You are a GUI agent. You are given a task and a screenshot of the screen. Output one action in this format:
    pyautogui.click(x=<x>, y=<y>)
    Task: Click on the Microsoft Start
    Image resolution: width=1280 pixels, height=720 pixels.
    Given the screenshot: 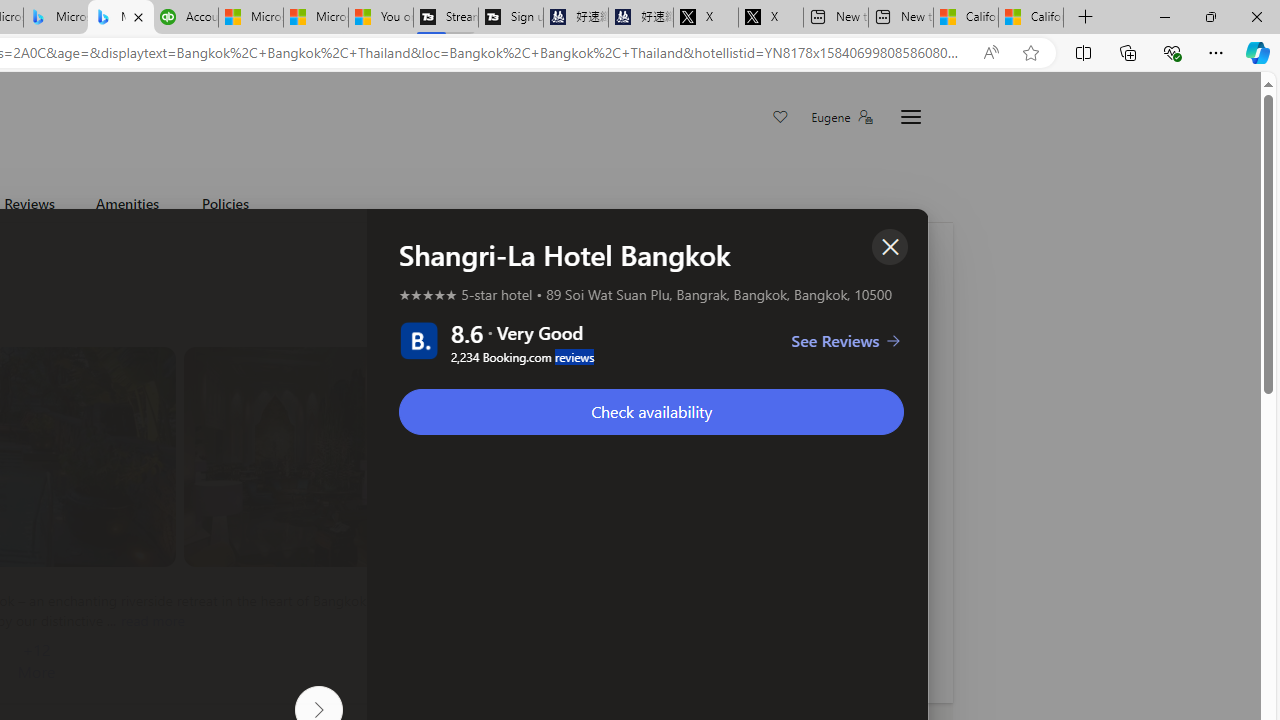 What is the action you would take?
    pyautogui.click(x=316, y=18)
    